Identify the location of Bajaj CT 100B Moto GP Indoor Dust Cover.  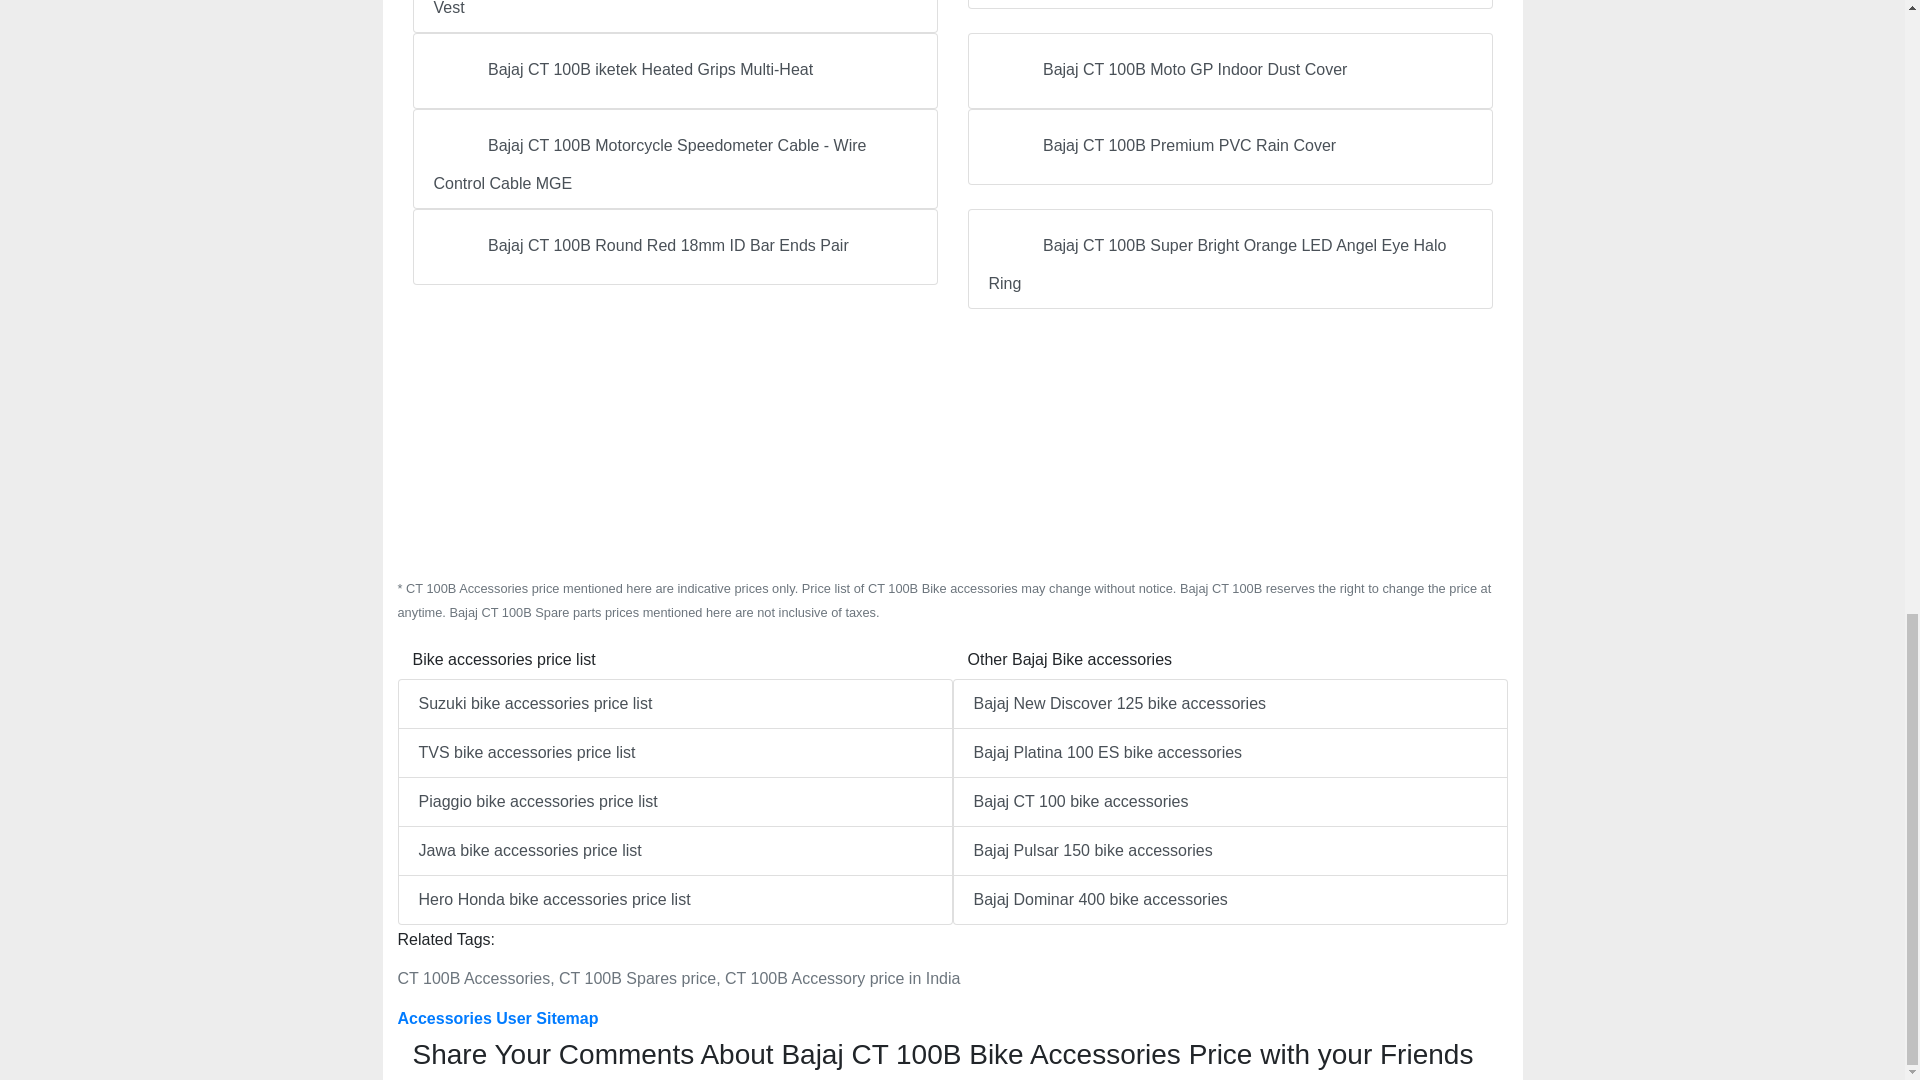
(1230, 71).